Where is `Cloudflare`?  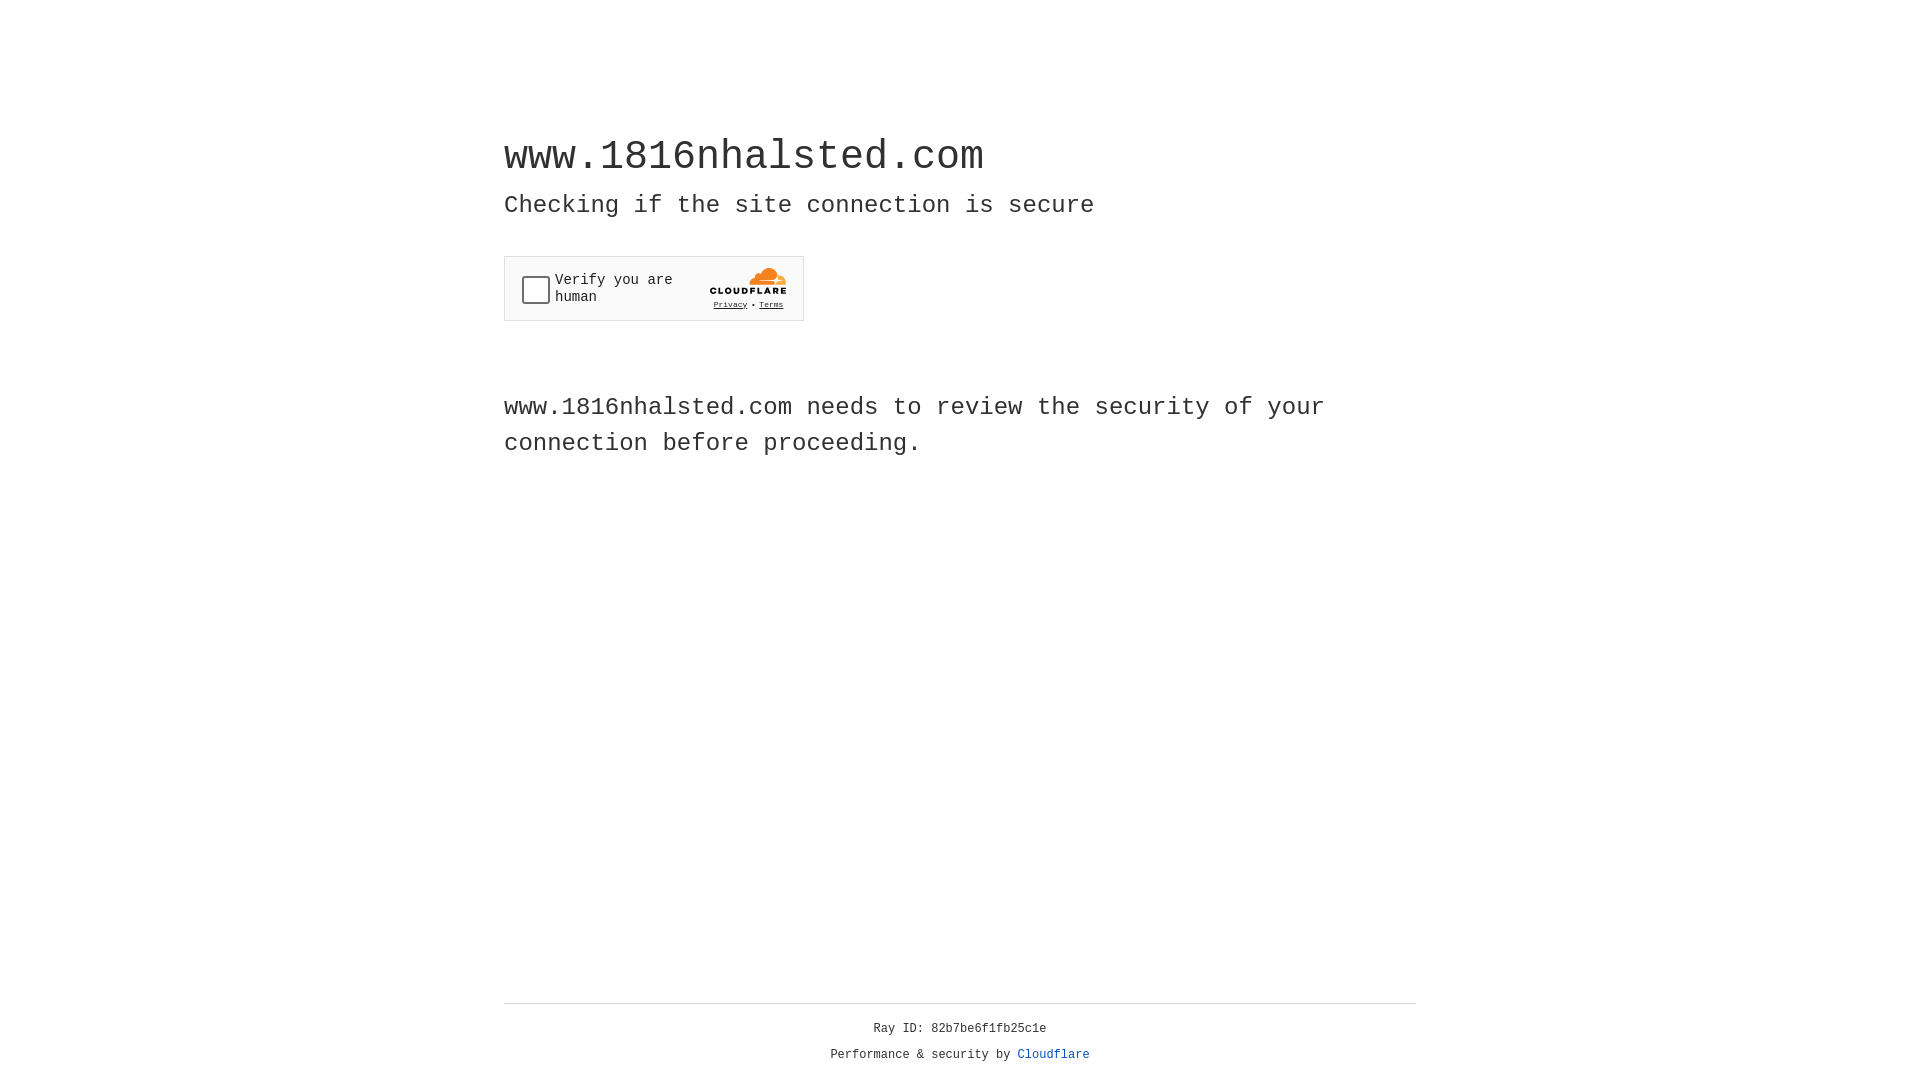
Cloudflare is located at coordinates (1054, 1055).